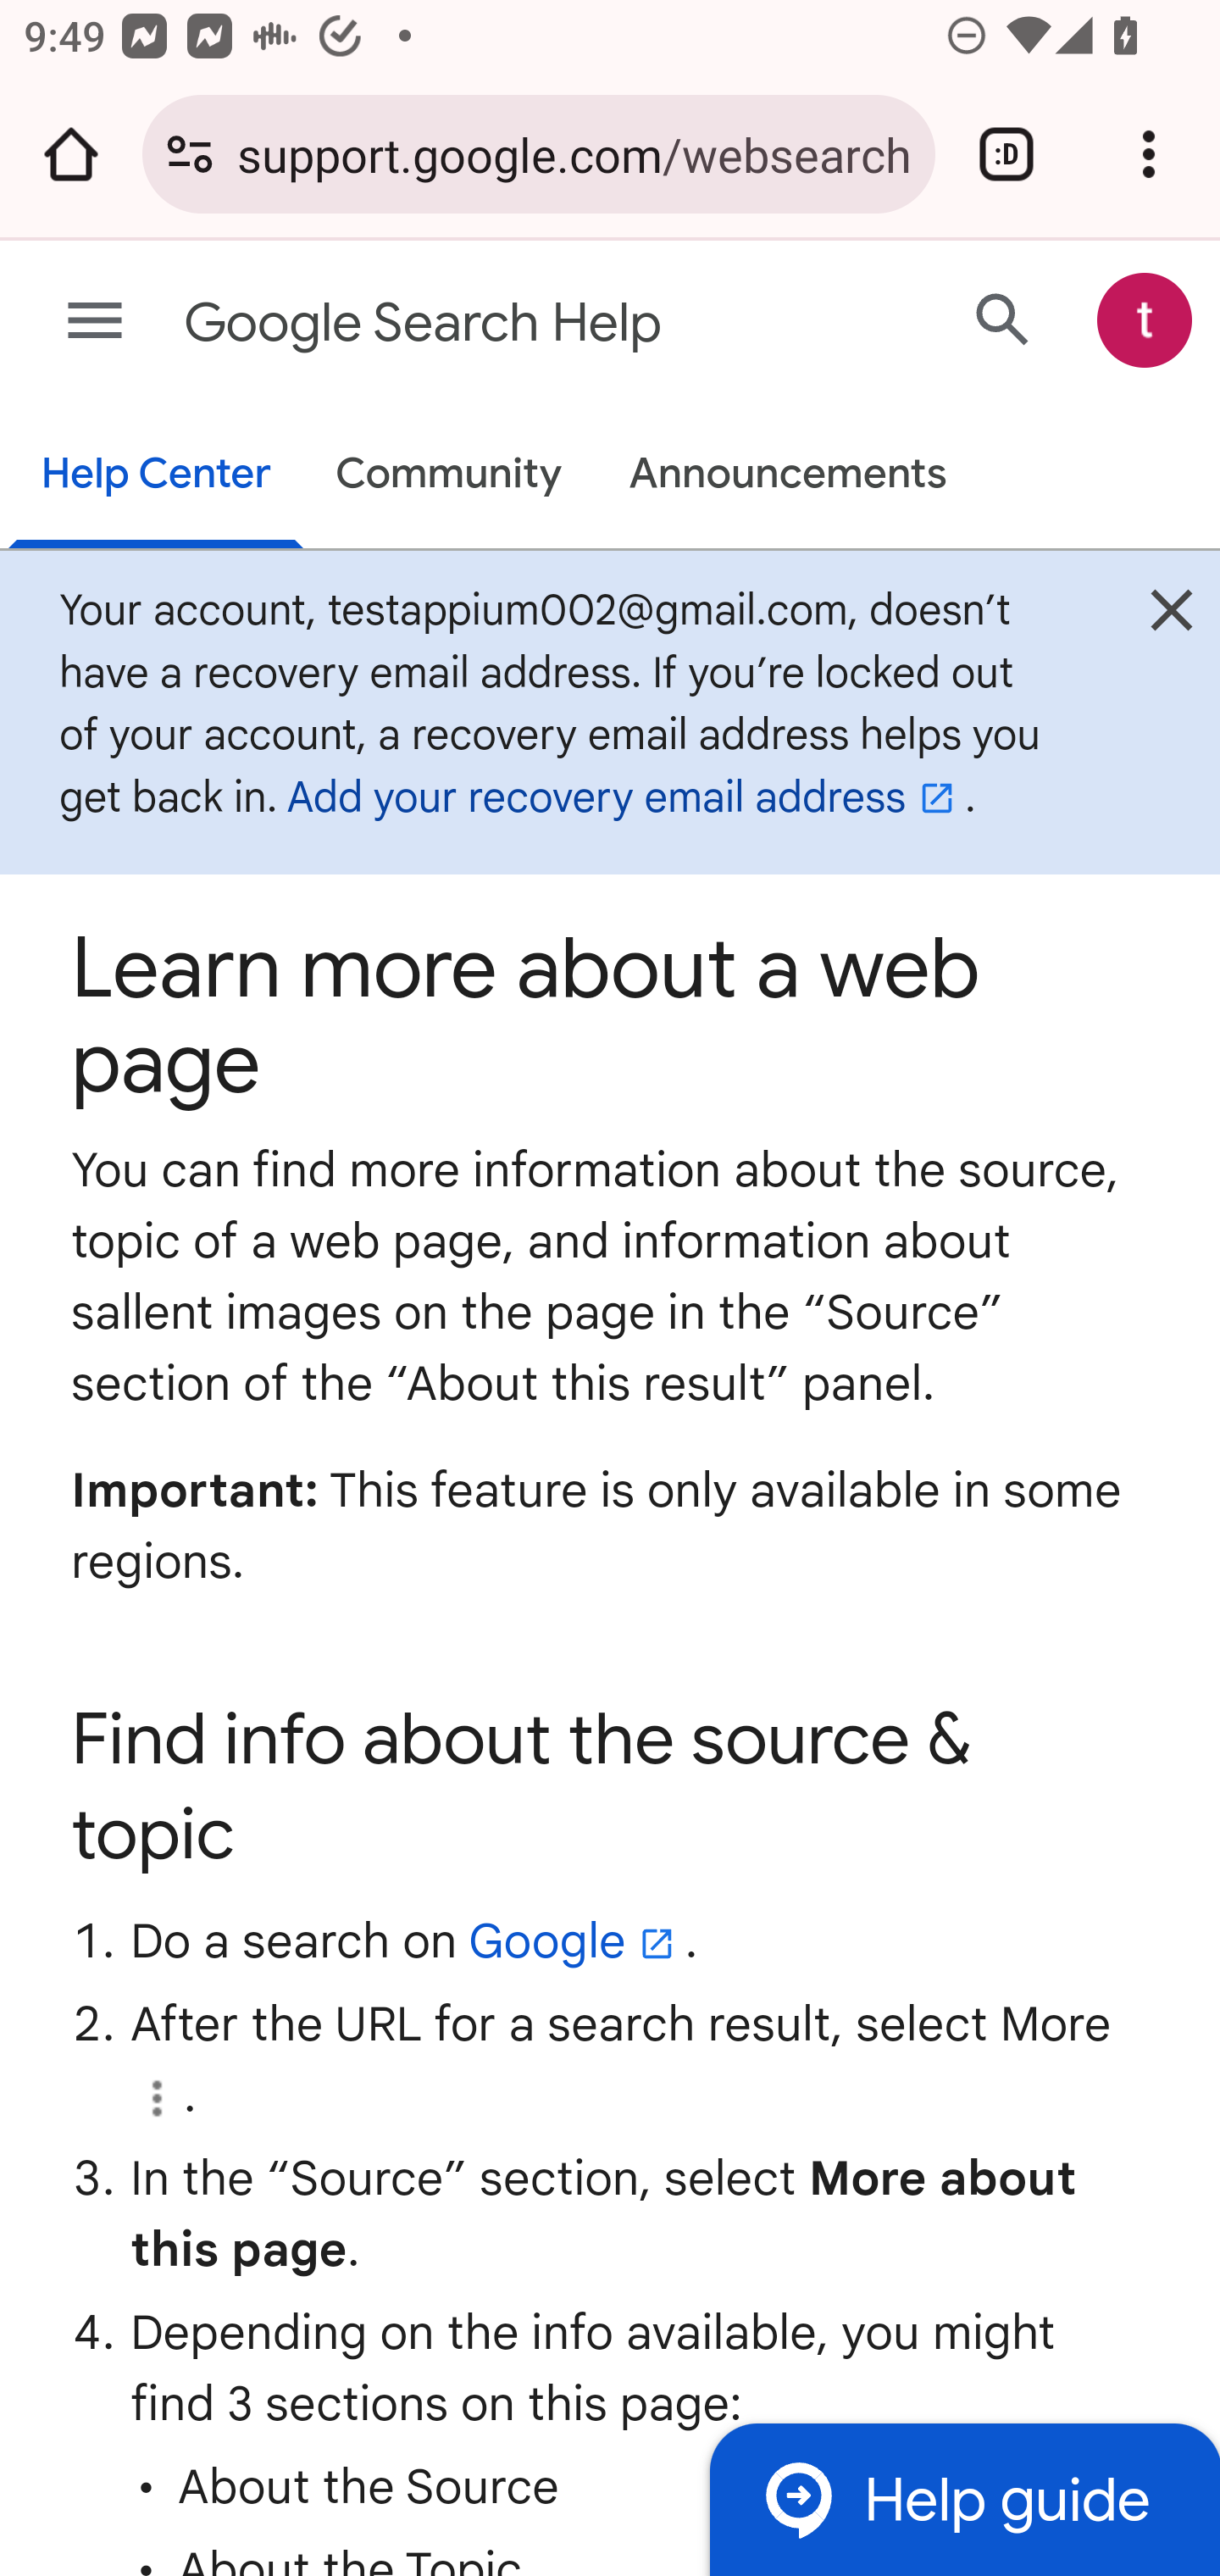 This screenshot has height=2576, width=1220. Describe the element at coordinates (156, 476) in the screenshot. I see `Help Center` at that location.